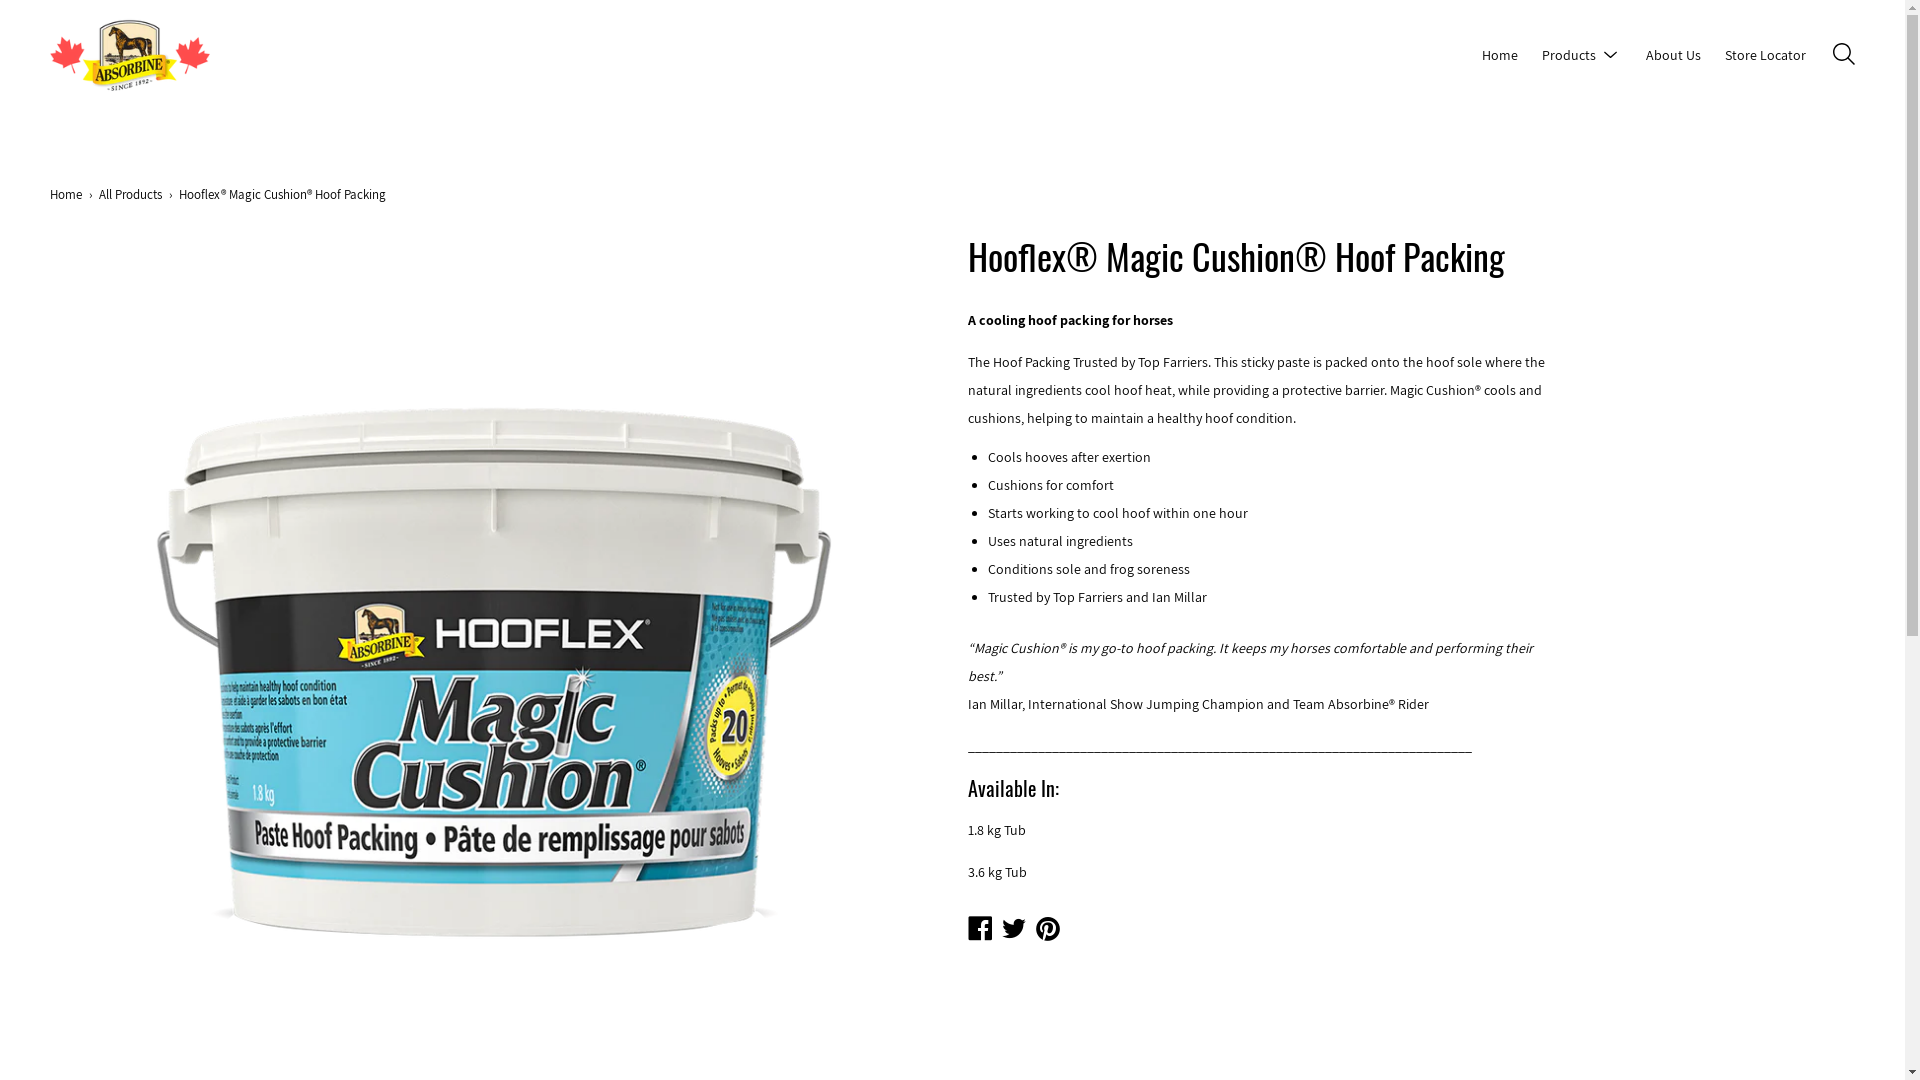 This screenshot has height=1080, width=1920. I want to click on Share on Facebook, so click(980, 929).